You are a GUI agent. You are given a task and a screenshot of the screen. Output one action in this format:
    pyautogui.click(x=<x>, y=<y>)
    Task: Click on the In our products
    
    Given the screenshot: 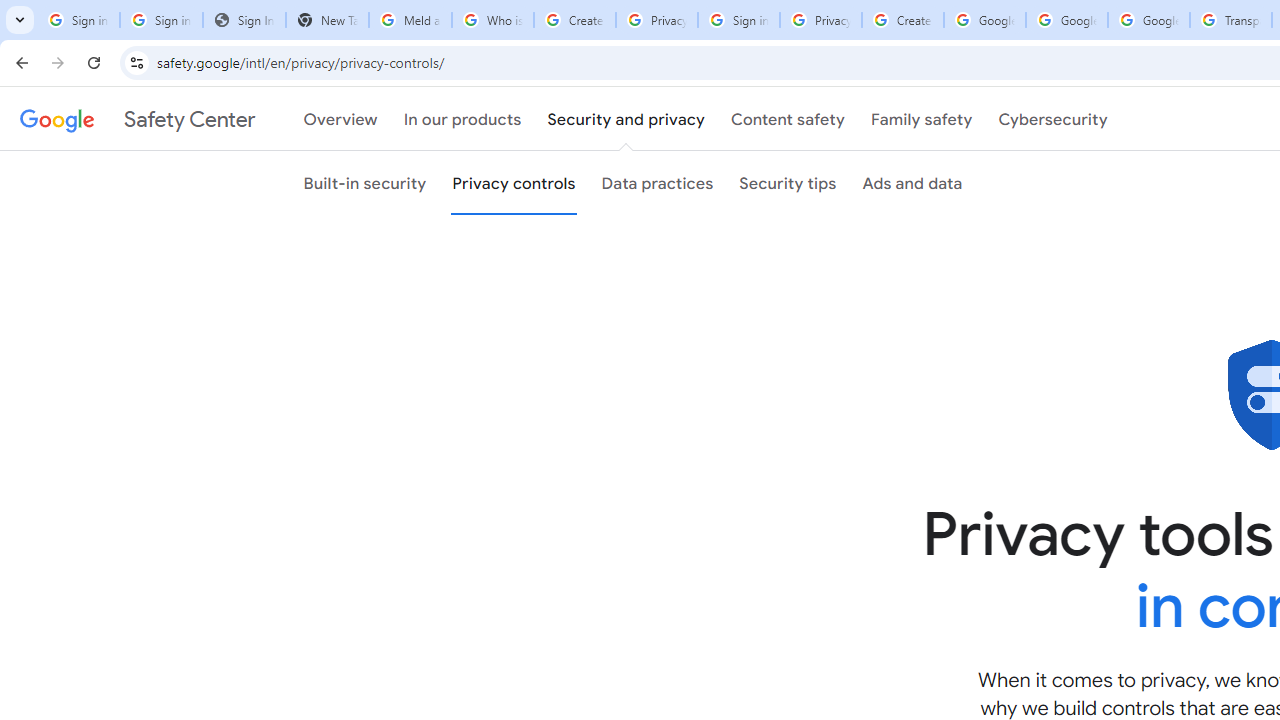 What is the action you would take?
    pyautogui.click(x=462, y=119)
    